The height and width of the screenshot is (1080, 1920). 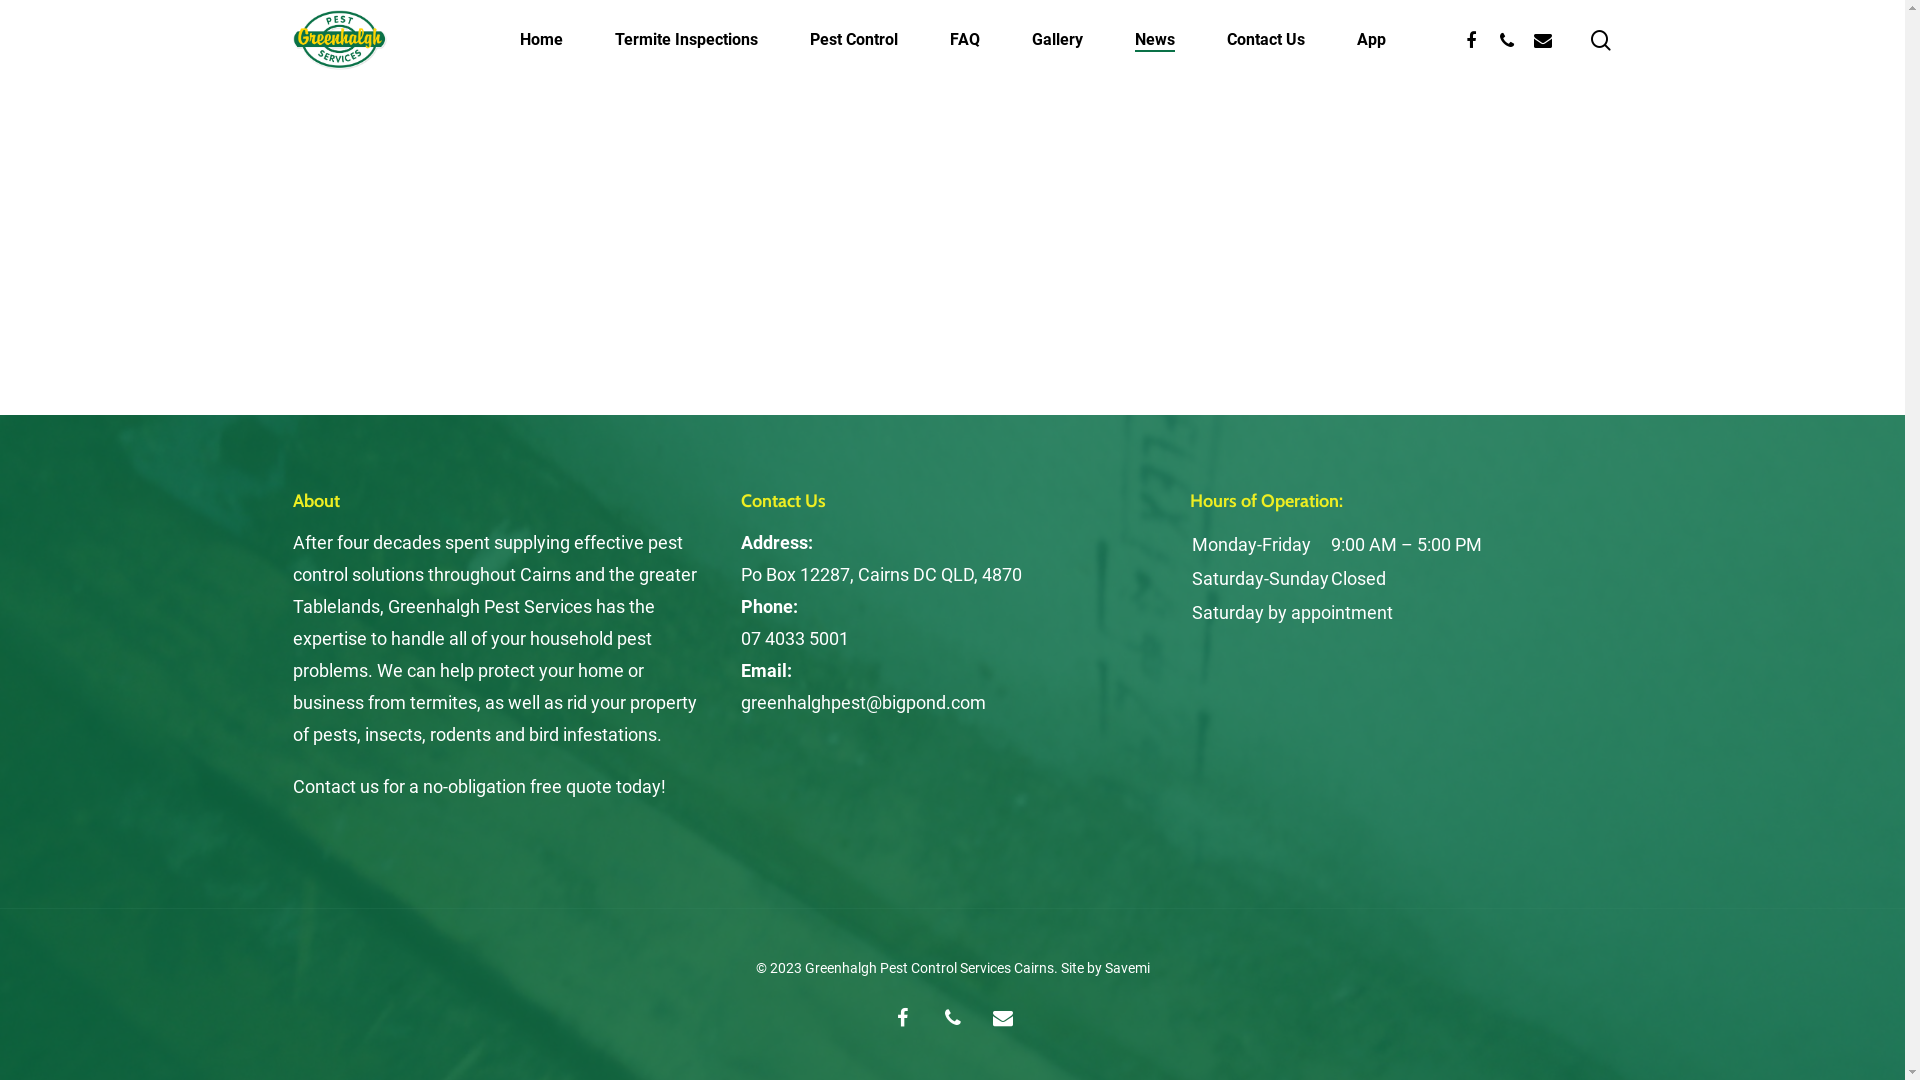 What do you see at coordinates (1002, 1019) in the screenshot?
I see `email` at bounding box center [1002, 1019].